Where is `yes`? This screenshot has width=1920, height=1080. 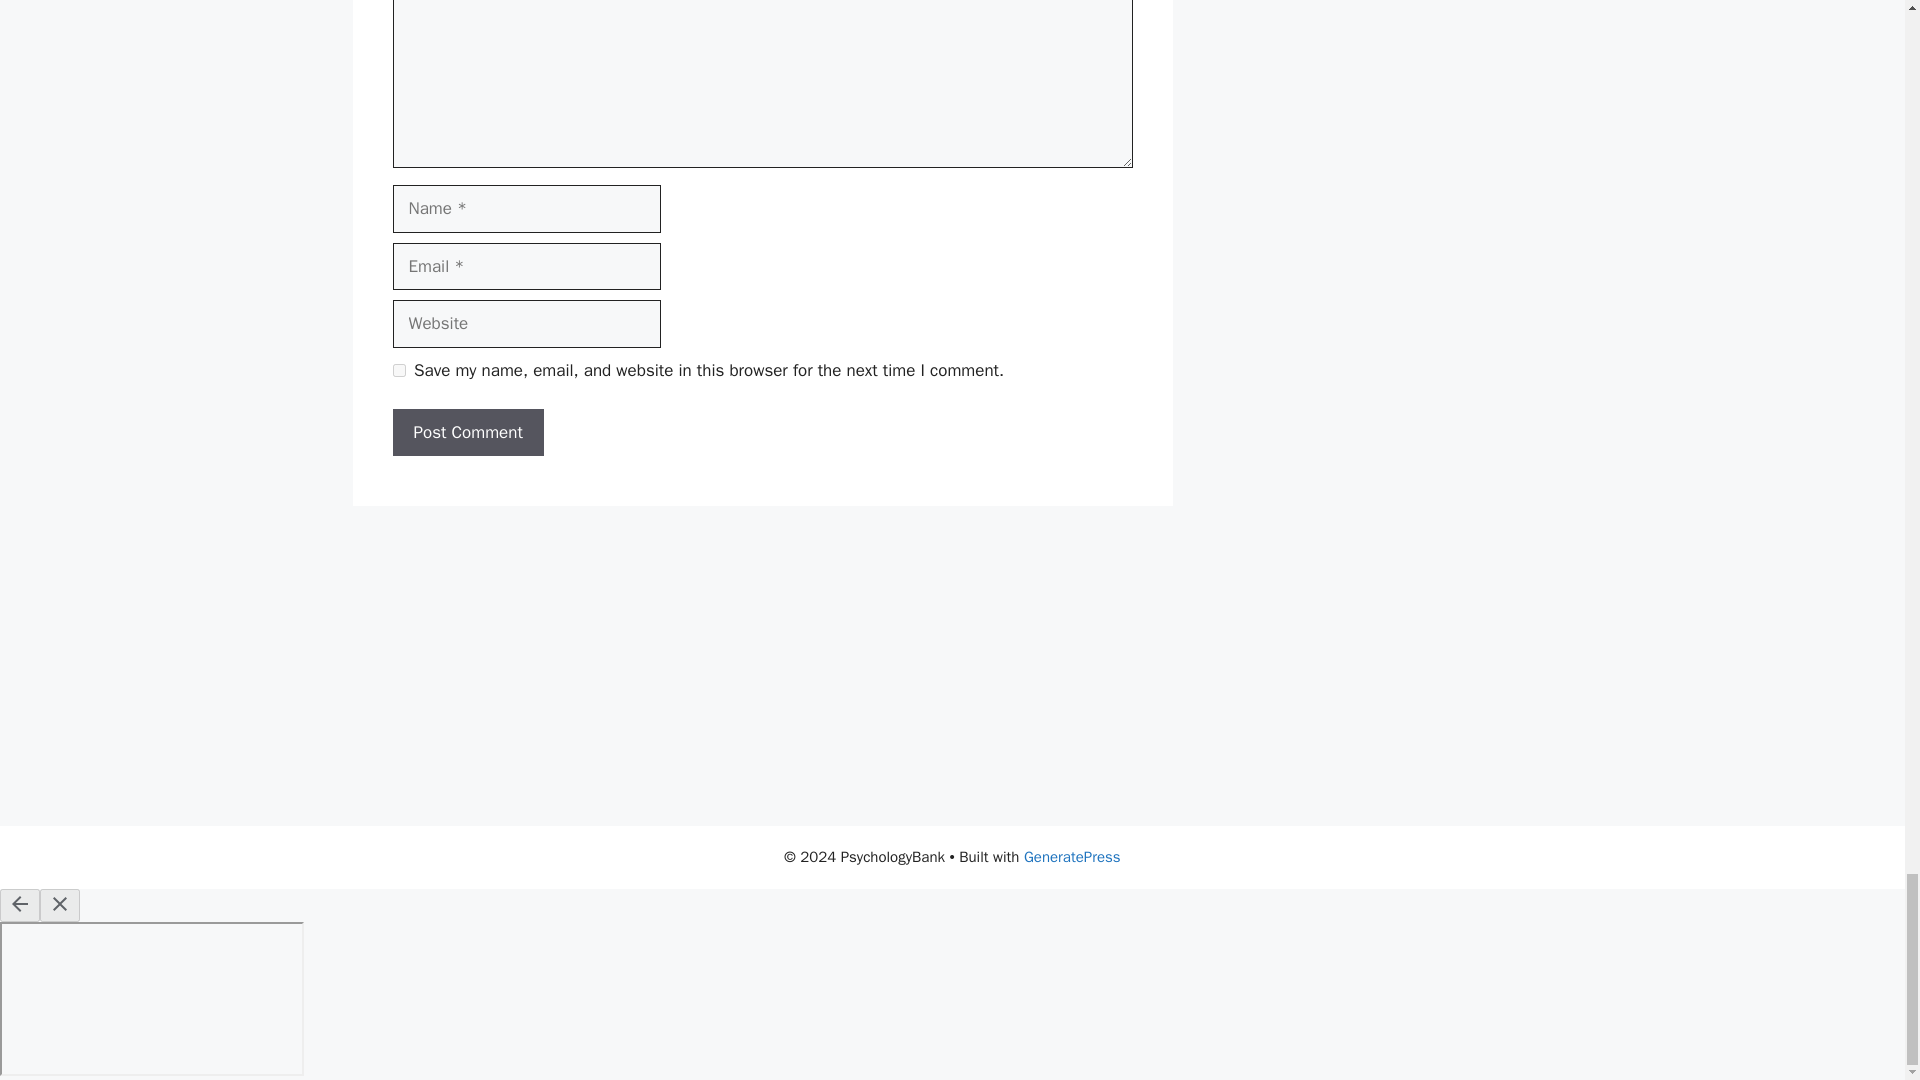
yes is located at coordinates (398, 370).